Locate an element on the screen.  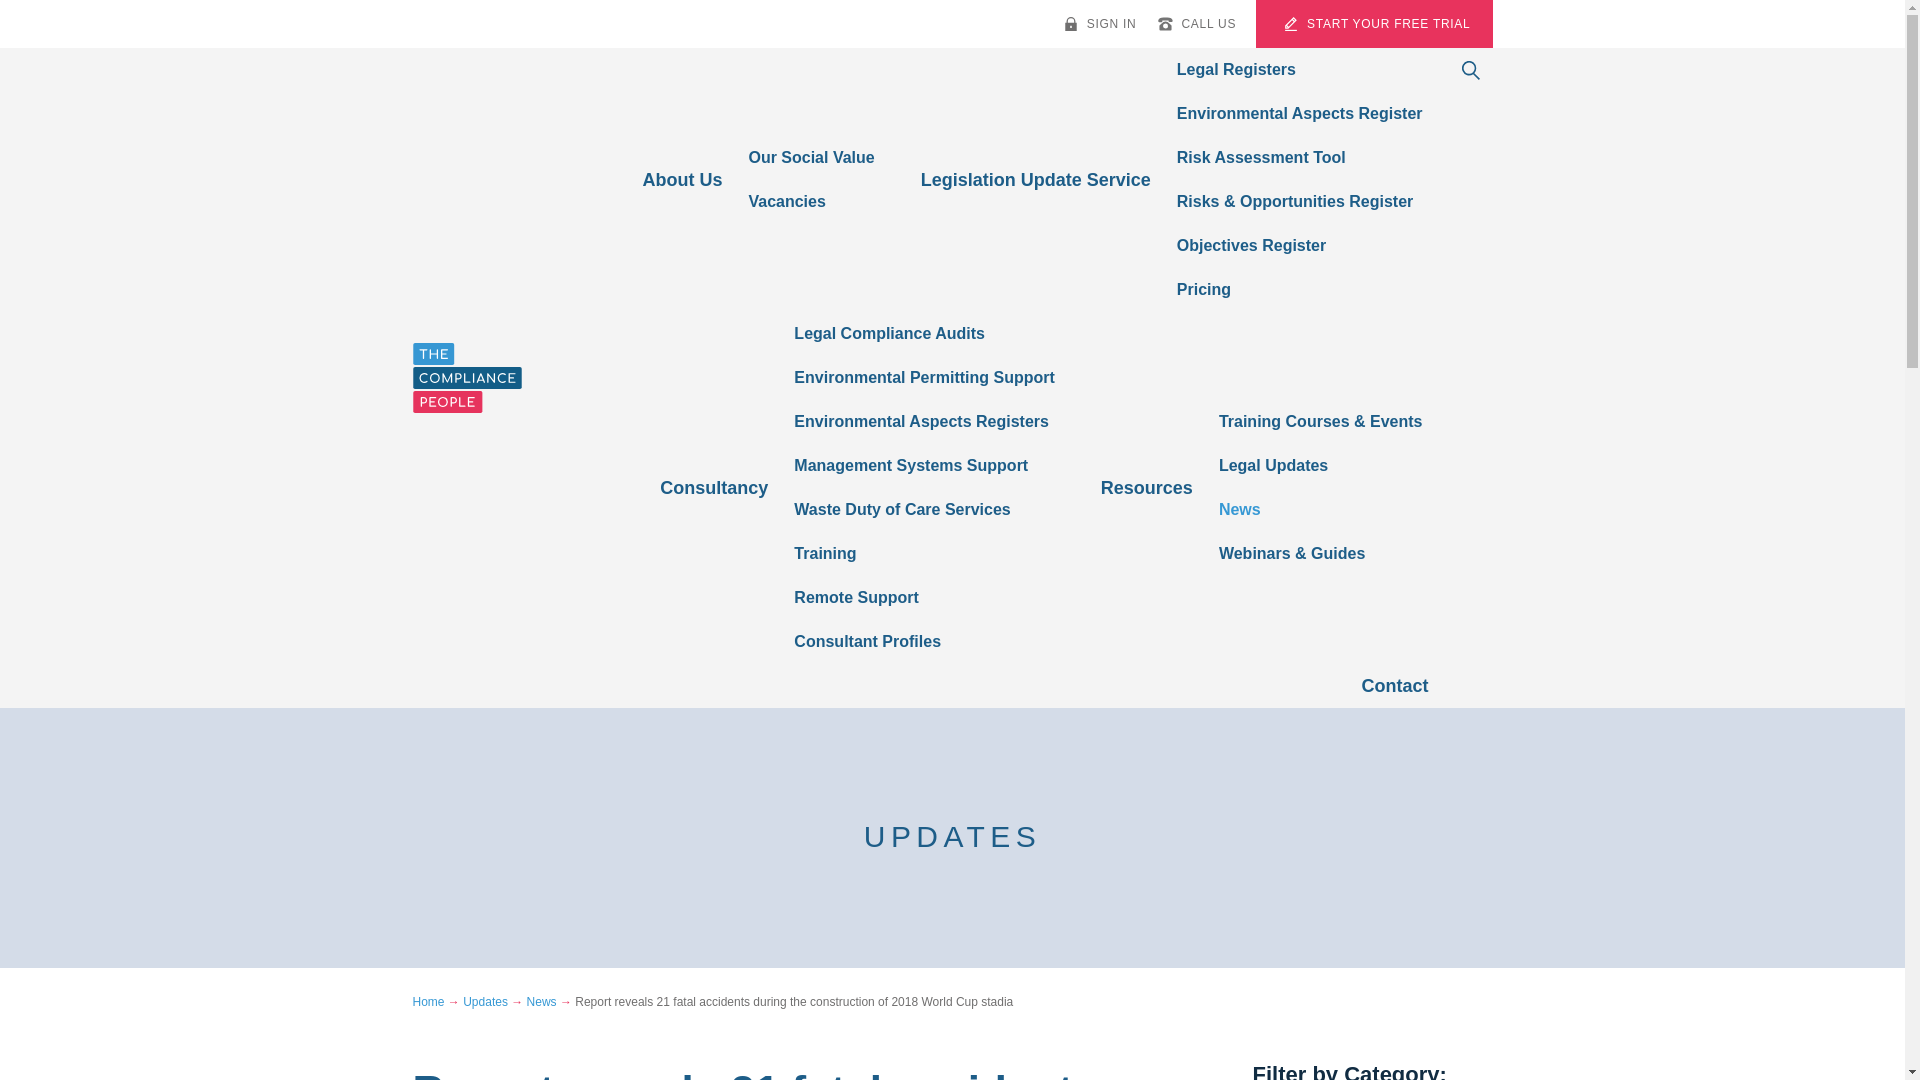
START YOUR FREE TRIAL is located at coordinates (1378, 24).